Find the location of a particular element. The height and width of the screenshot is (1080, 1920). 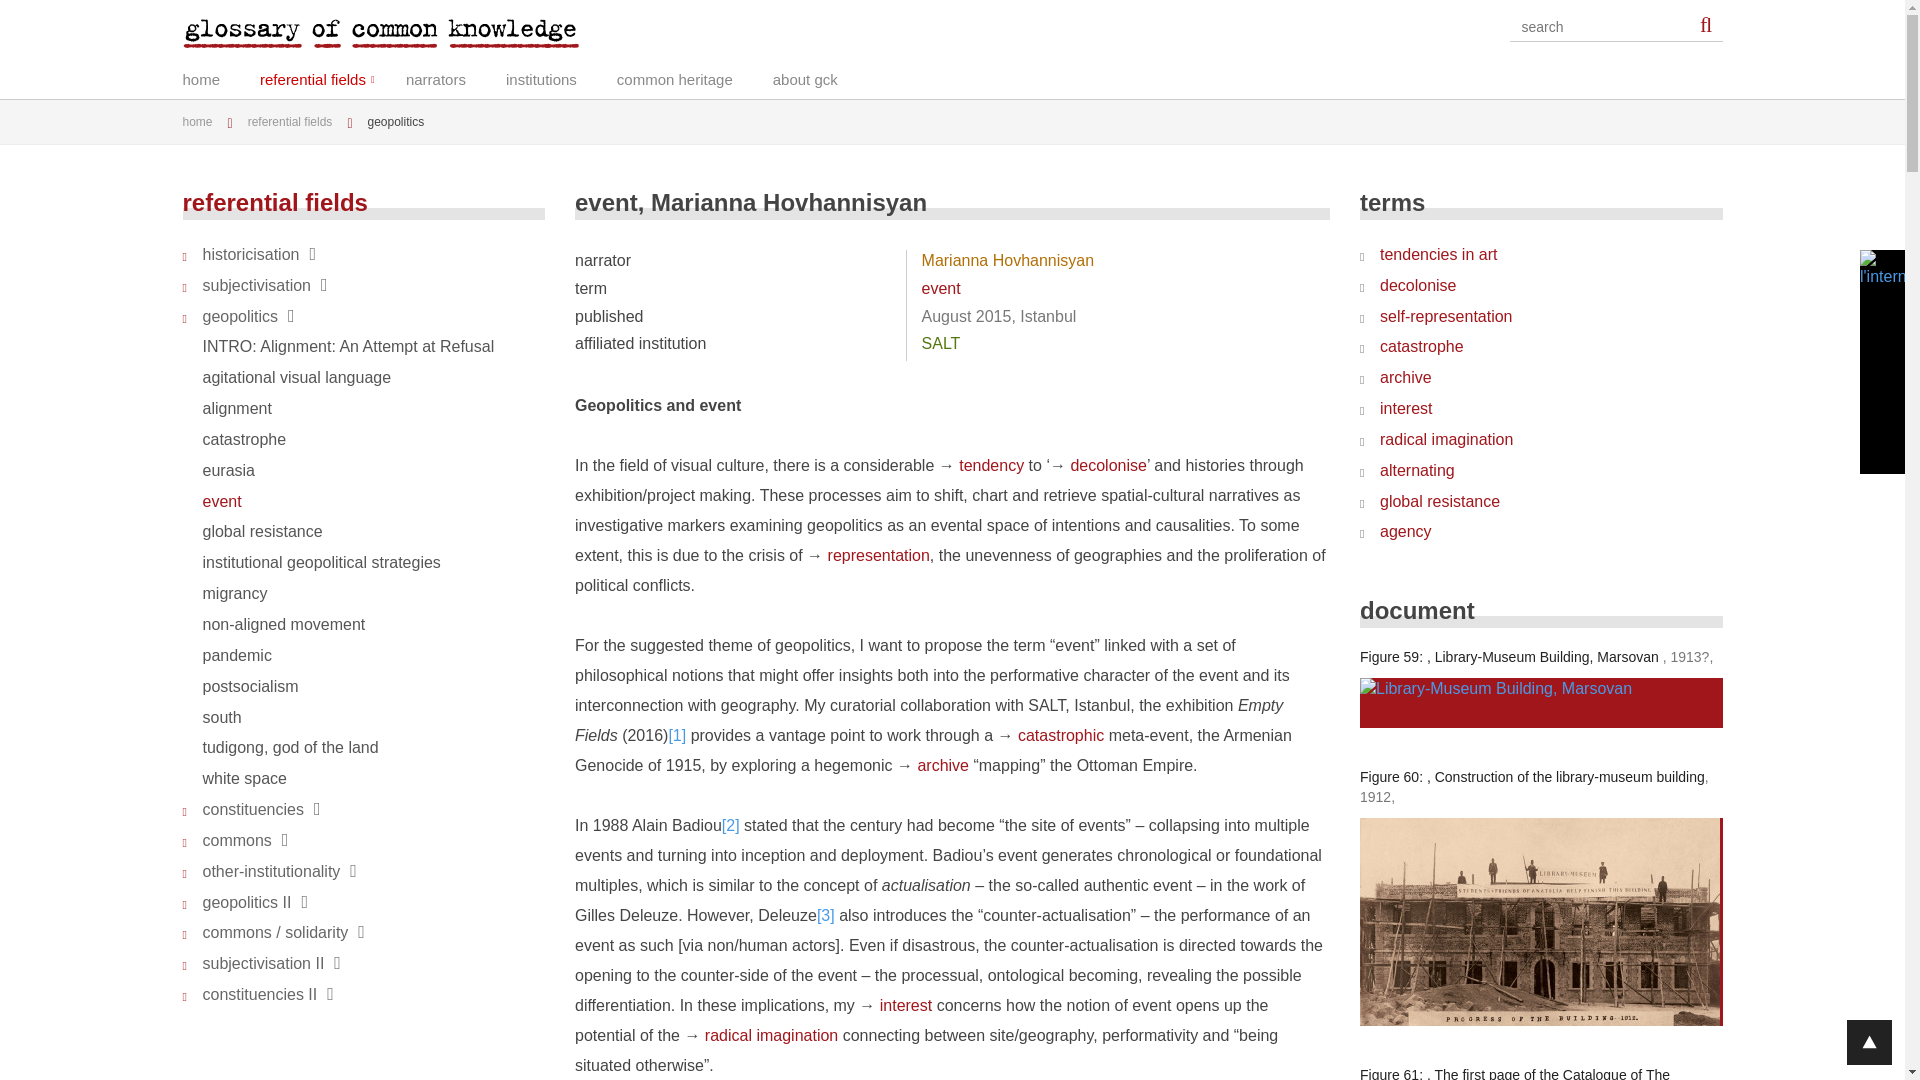

home is located at coordinates (220, 77).